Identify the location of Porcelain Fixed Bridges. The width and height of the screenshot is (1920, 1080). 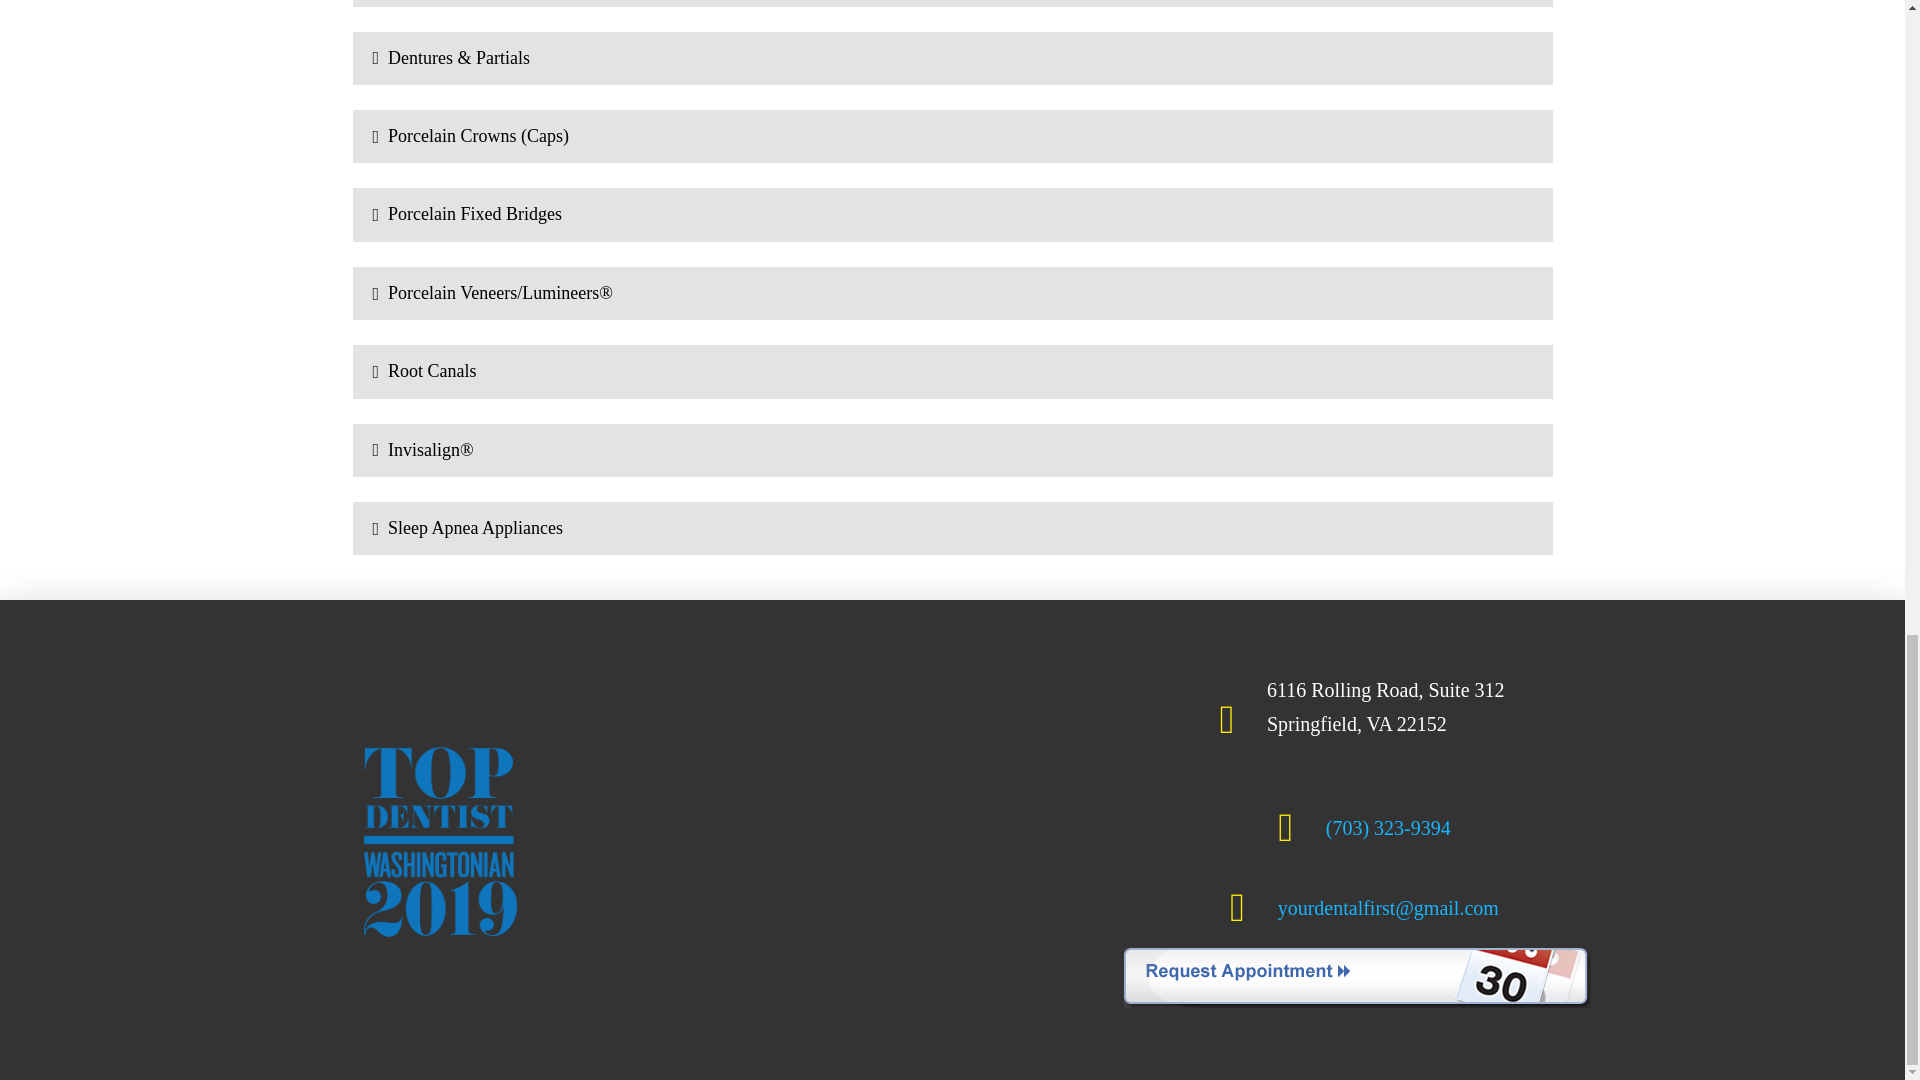
(951, 214).